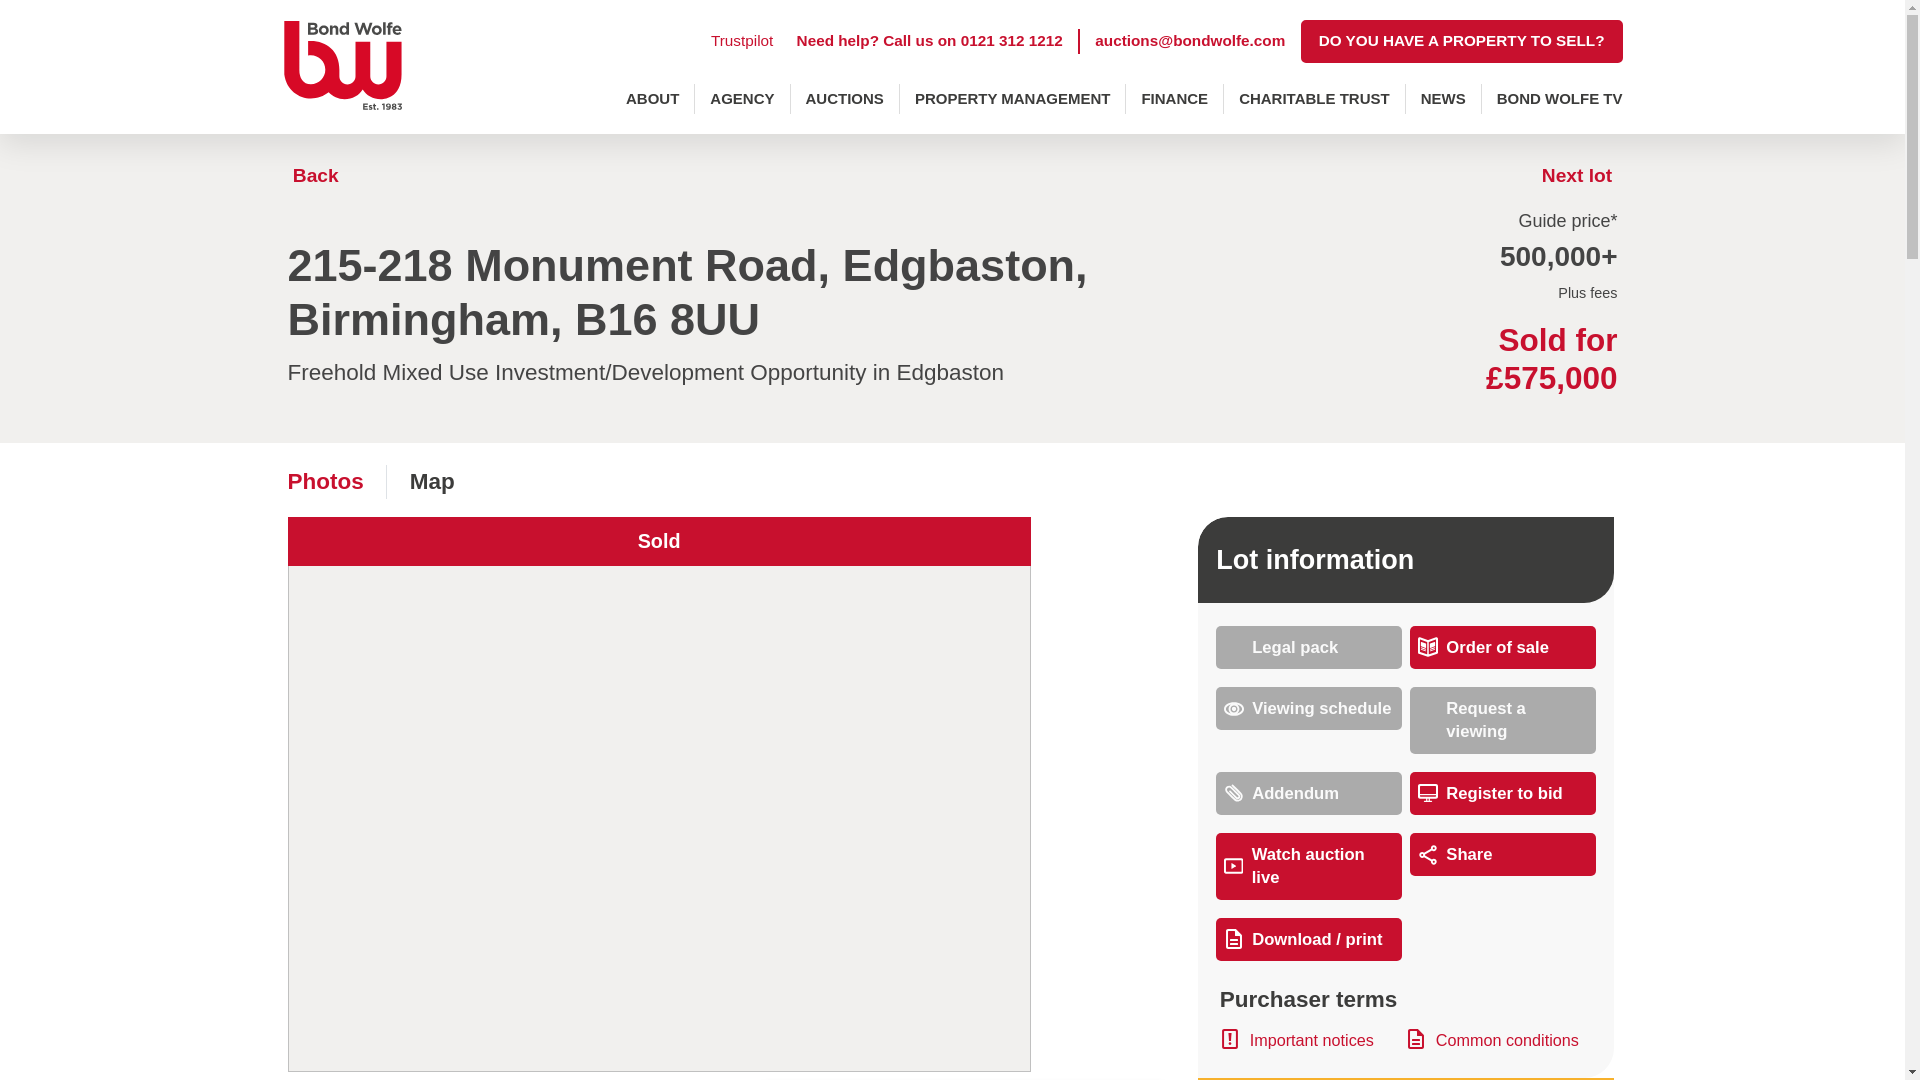 Image resolution: width=1920 pixels, height=1080 pixels. Describe the element at coordinates (1012, 40) in the screenshot. I see `0121 312 1212` at that location.